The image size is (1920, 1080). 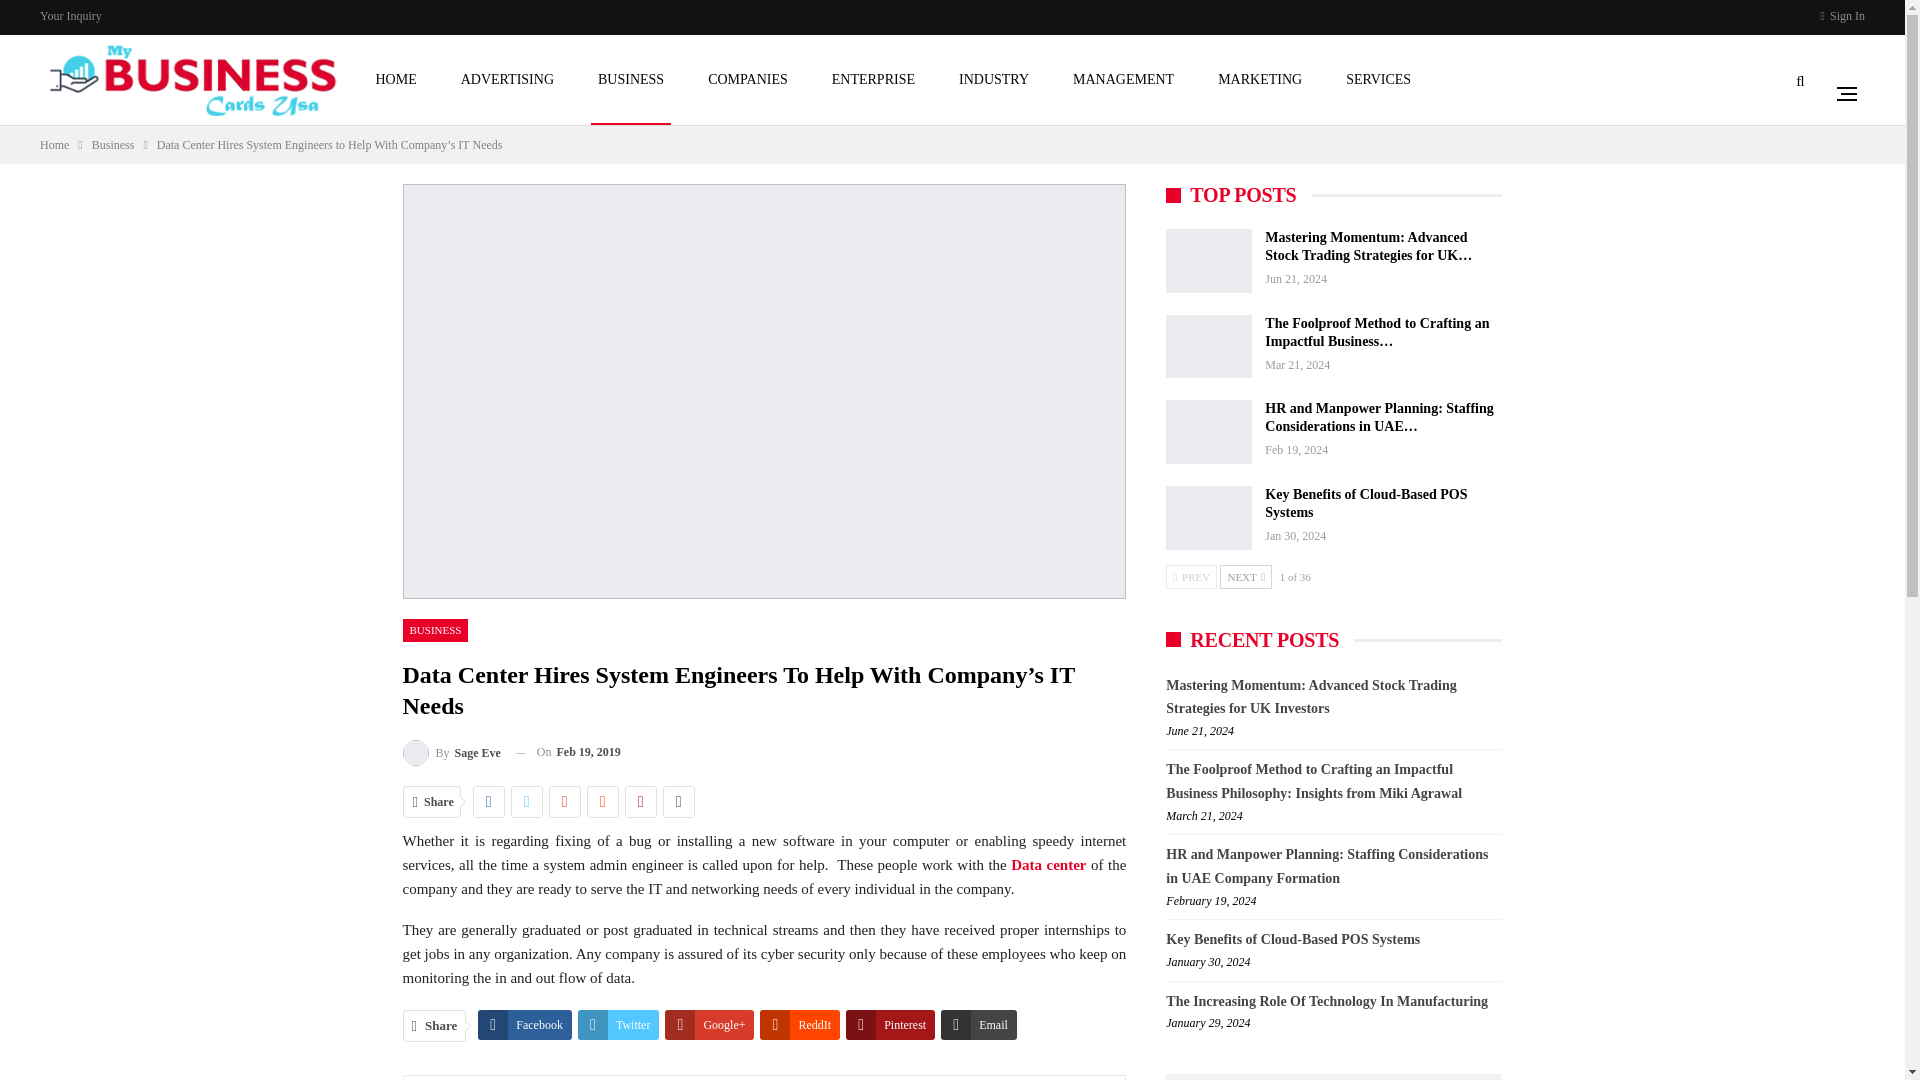 I want to click on Sign In, so click(x=1842, y=16).